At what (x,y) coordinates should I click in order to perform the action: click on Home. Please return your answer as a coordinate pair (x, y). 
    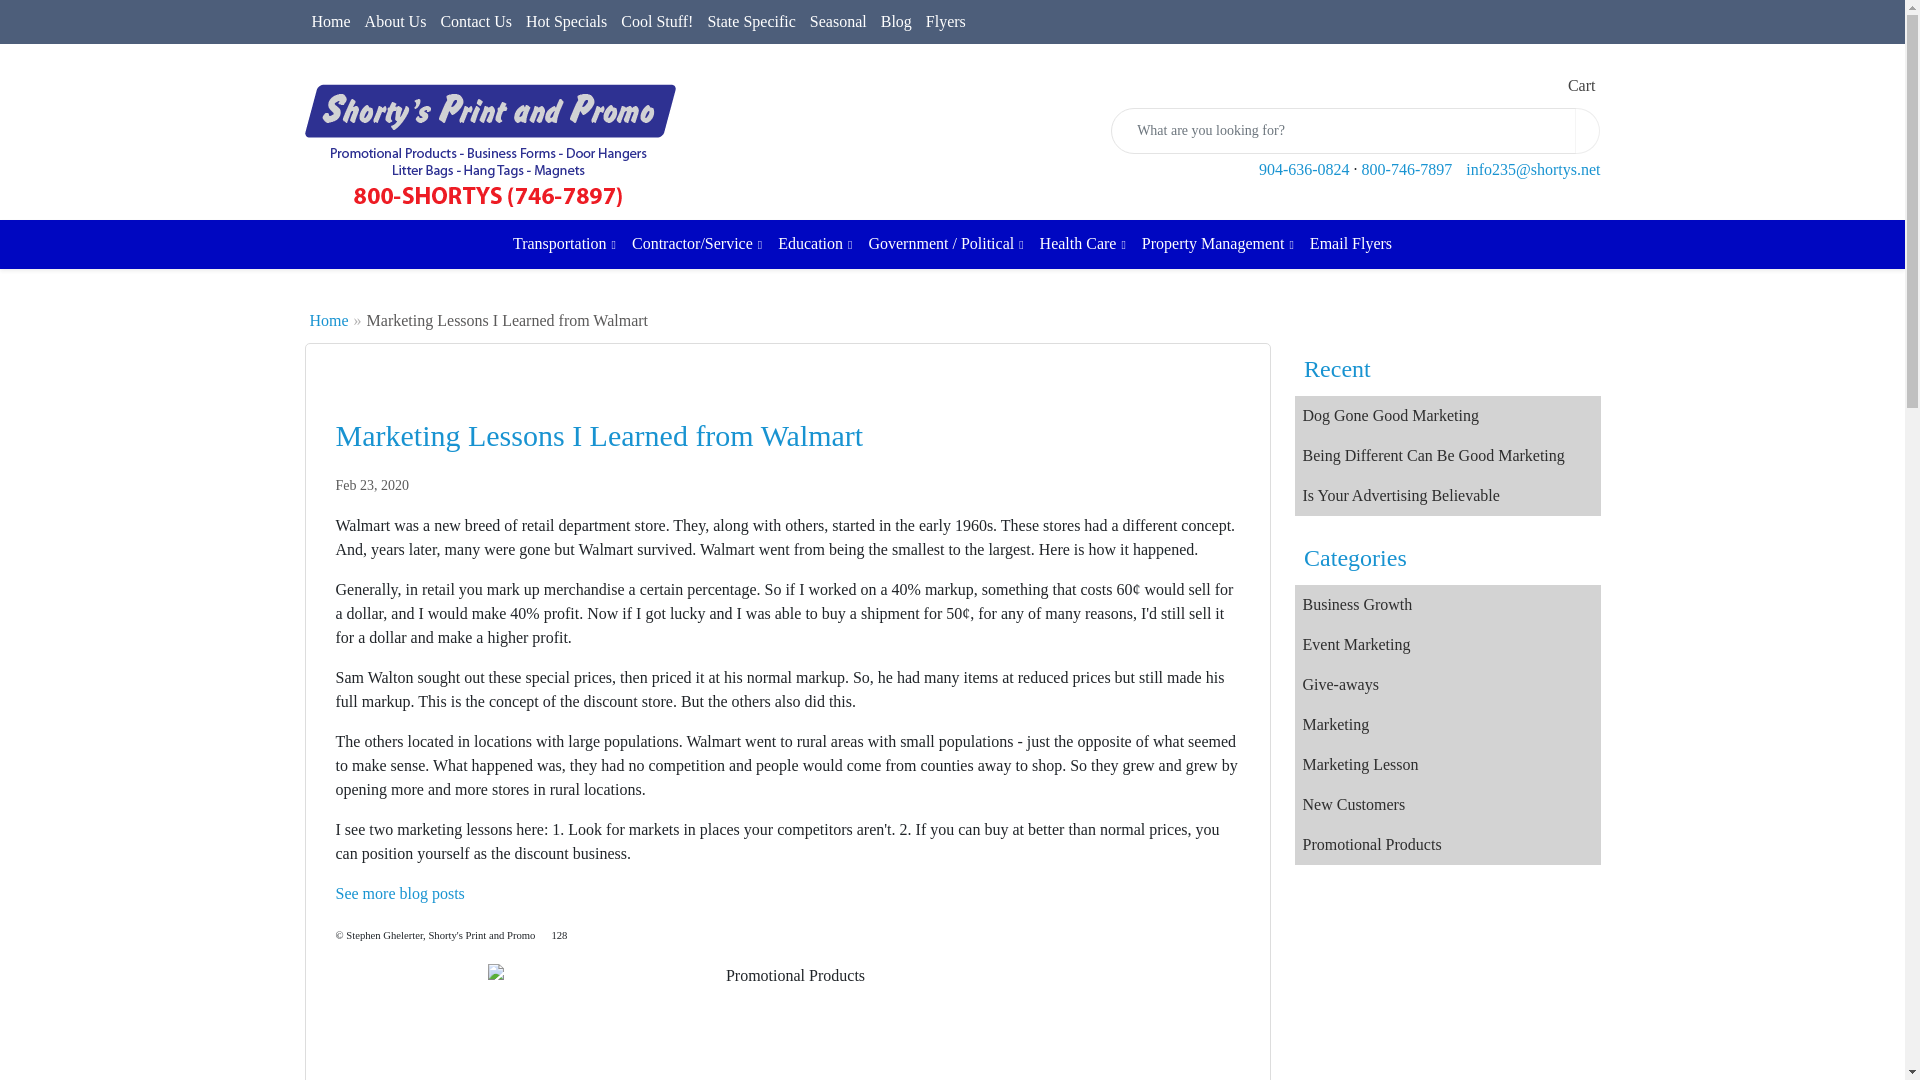
    Looking at the image, I should click on (330, 22).